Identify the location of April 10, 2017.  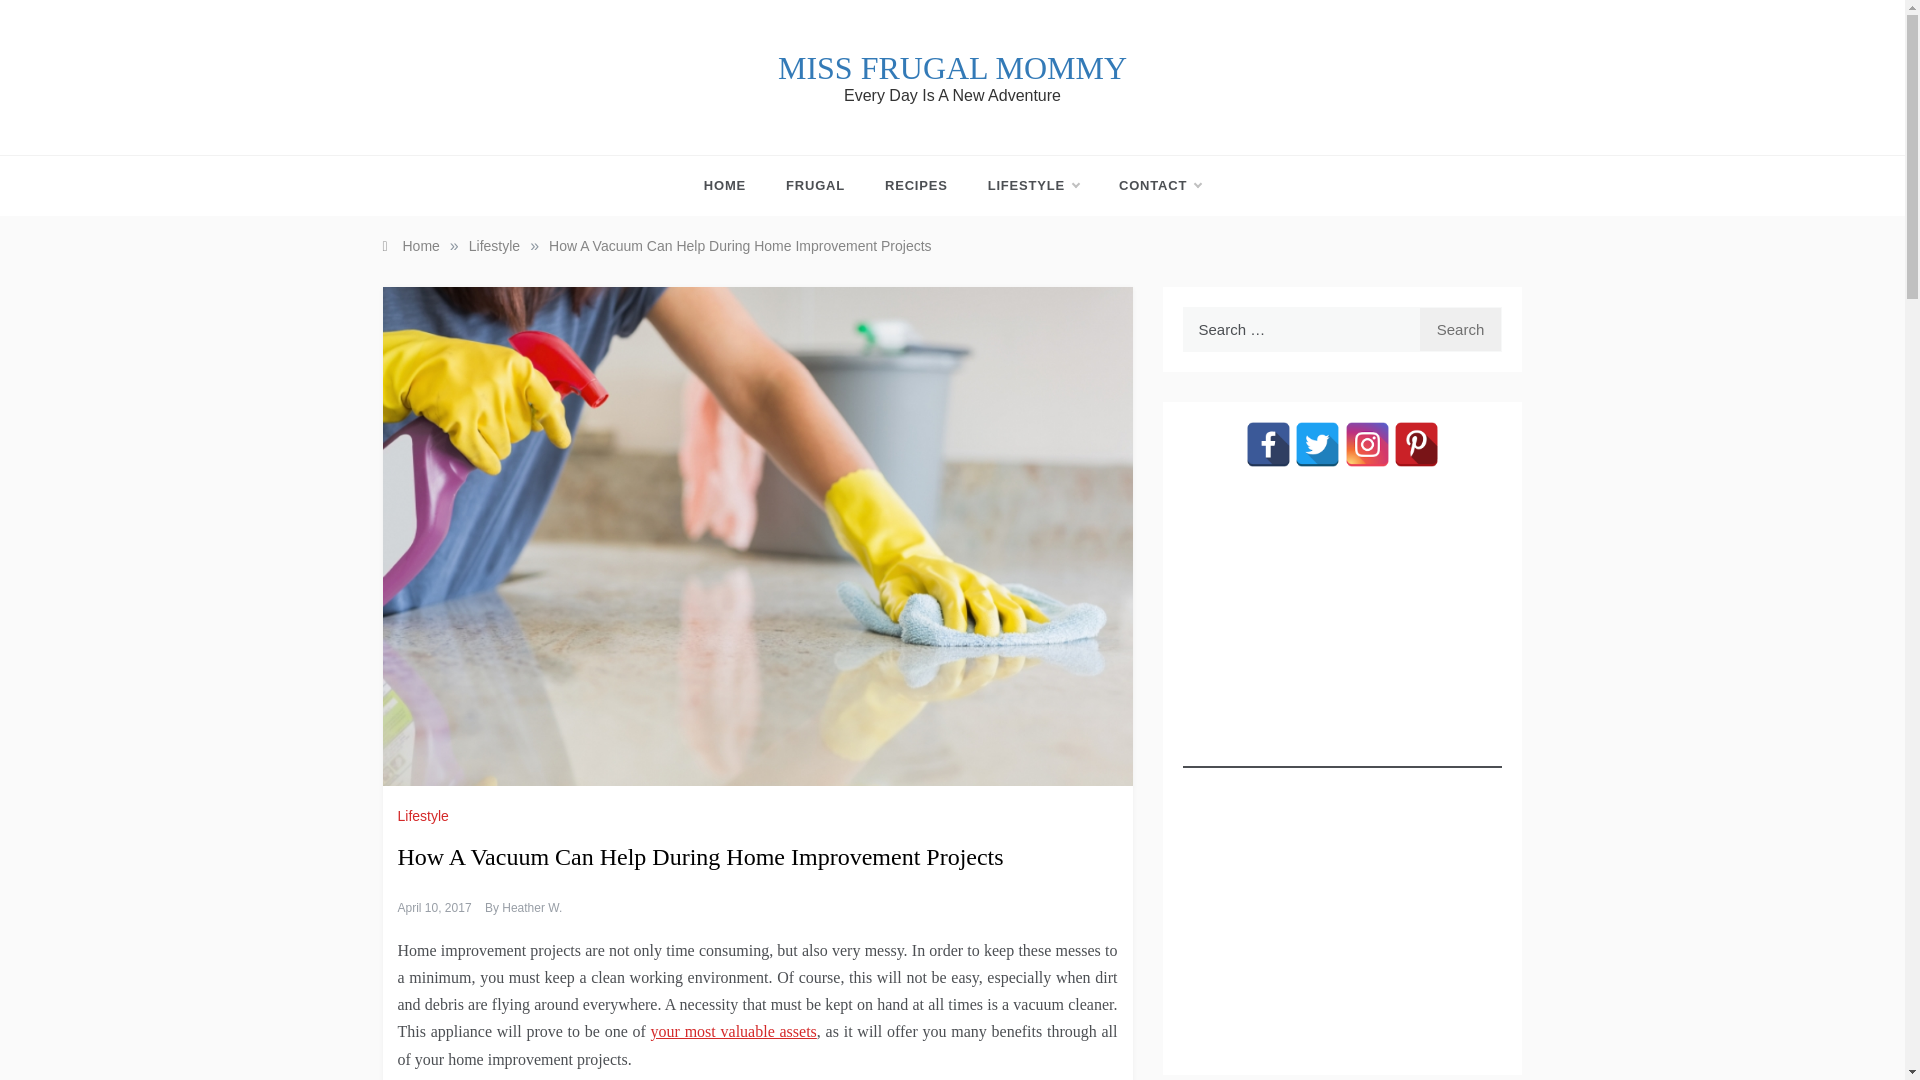
(434, 907).